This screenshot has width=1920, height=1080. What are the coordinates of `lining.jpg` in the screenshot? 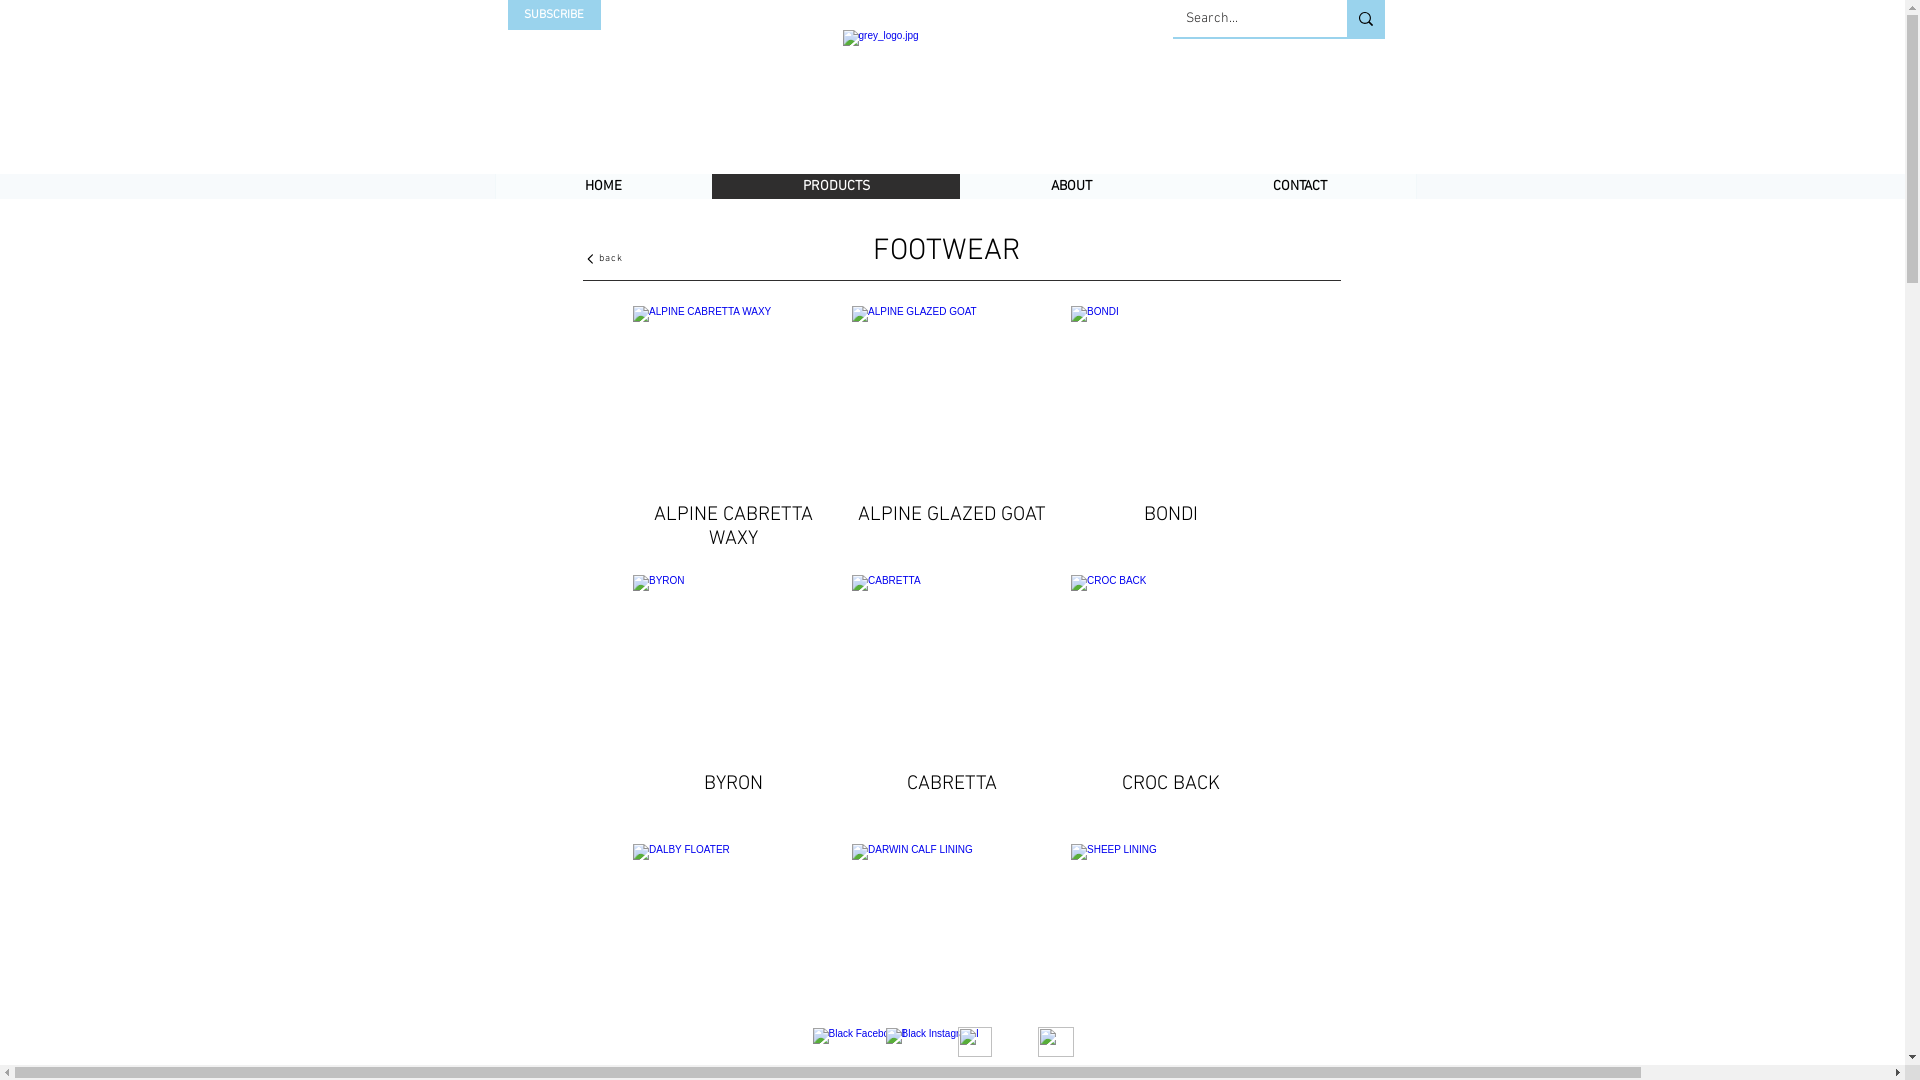 It's located at (1173, 938).